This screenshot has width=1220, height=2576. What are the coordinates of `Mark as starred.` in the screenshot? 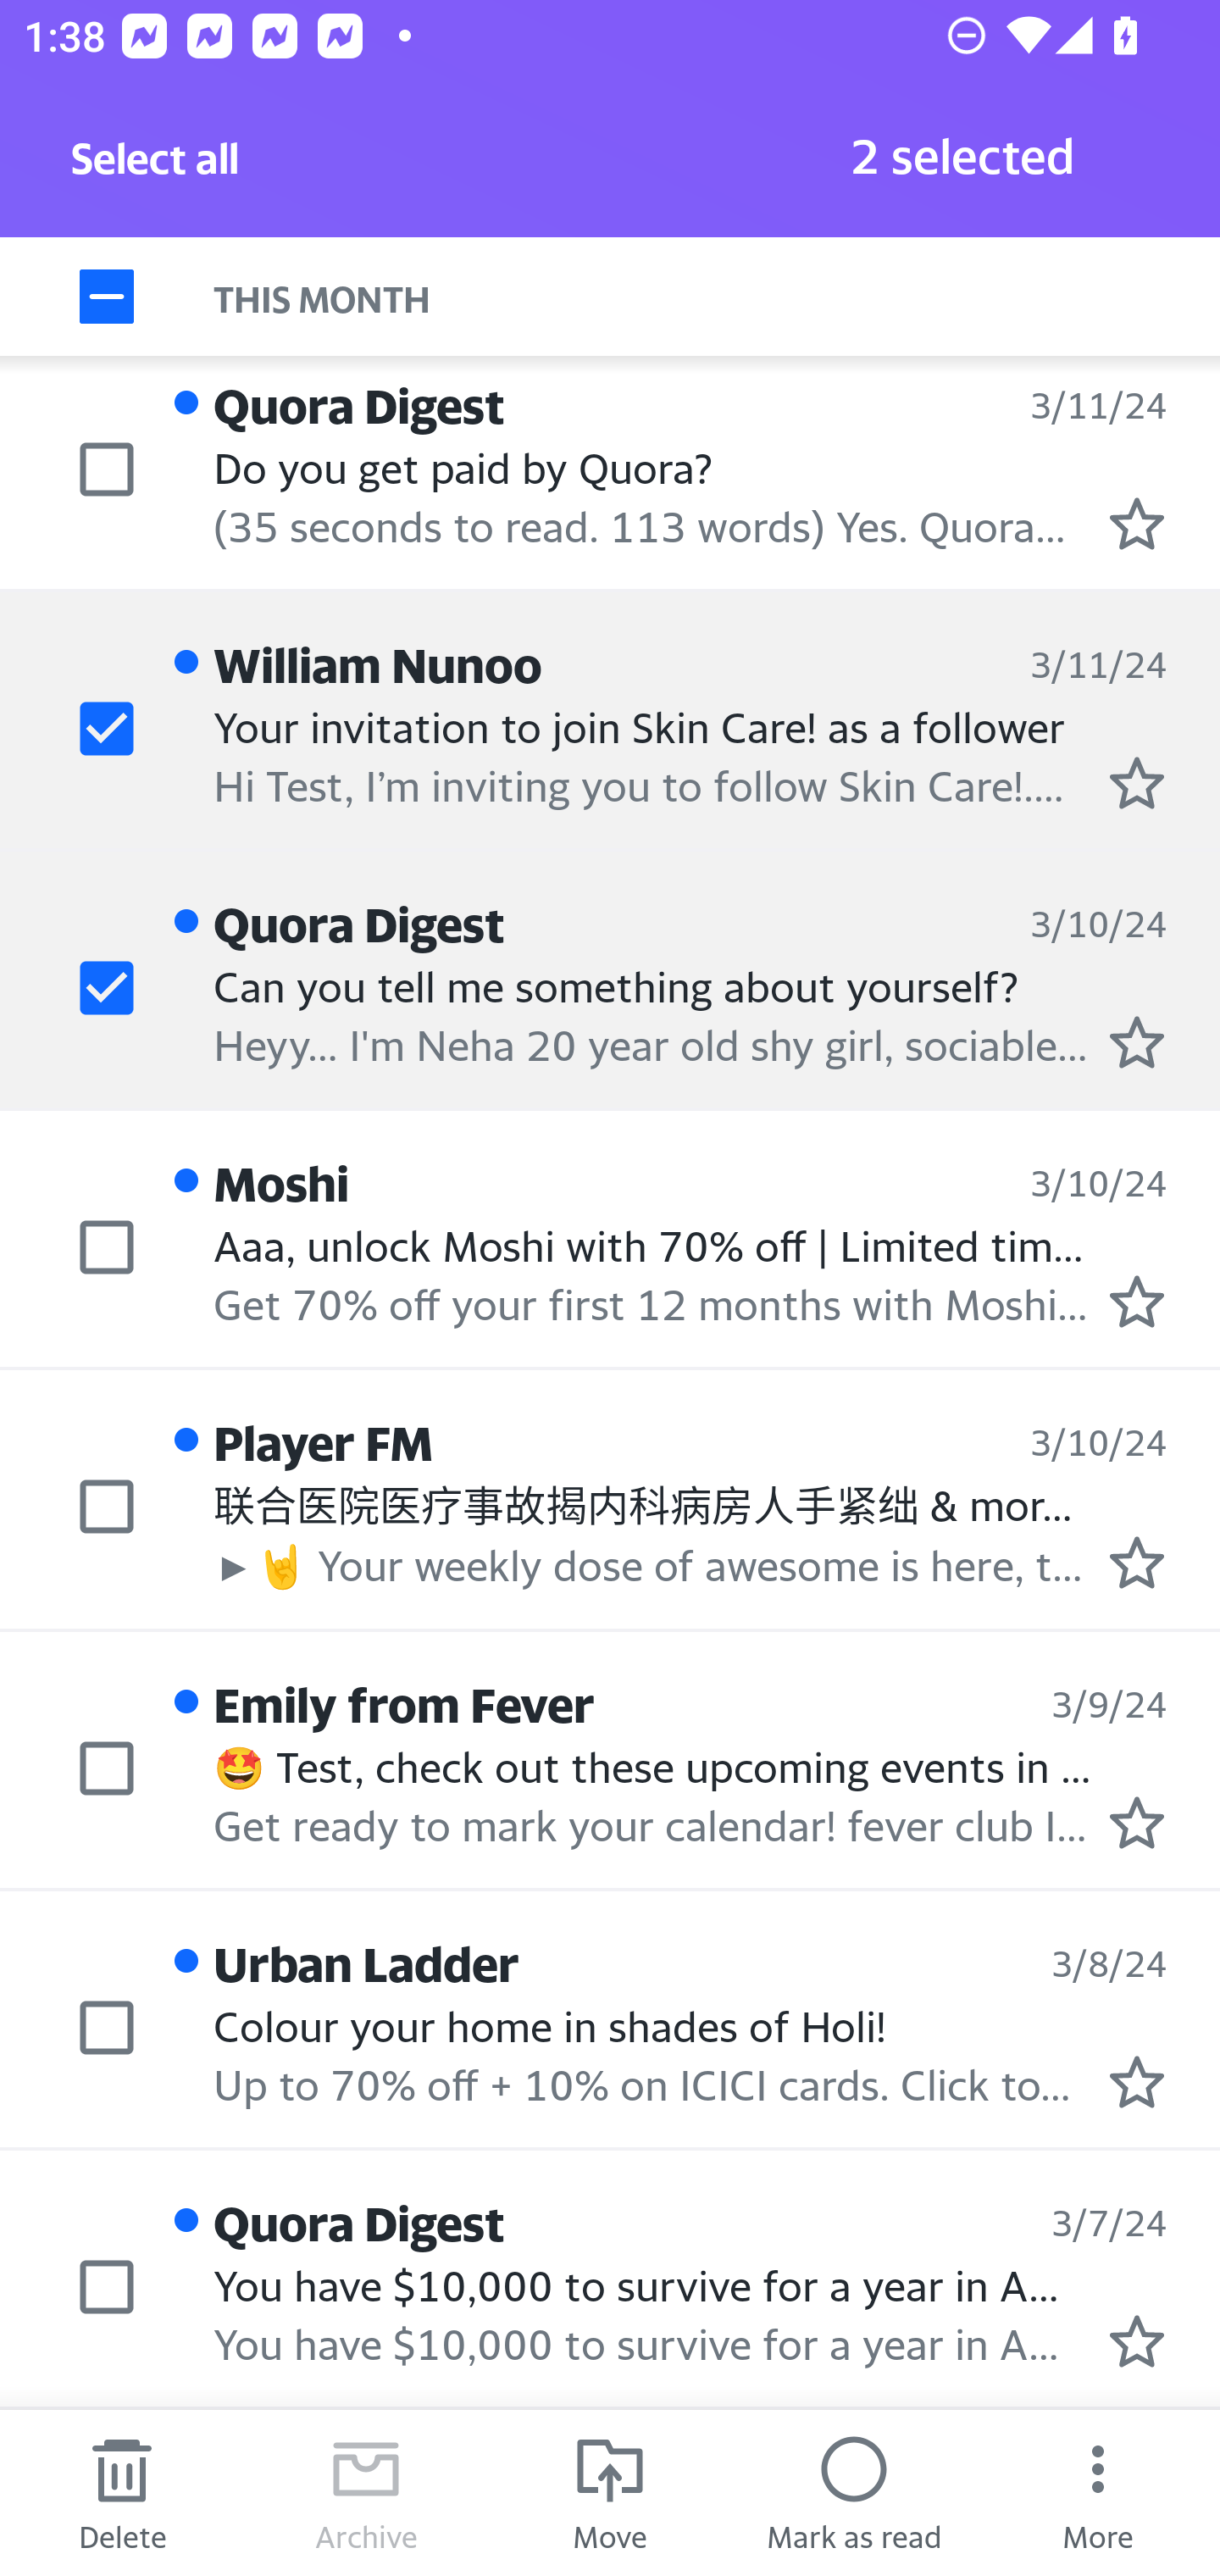 It's located at (1137, 1302).